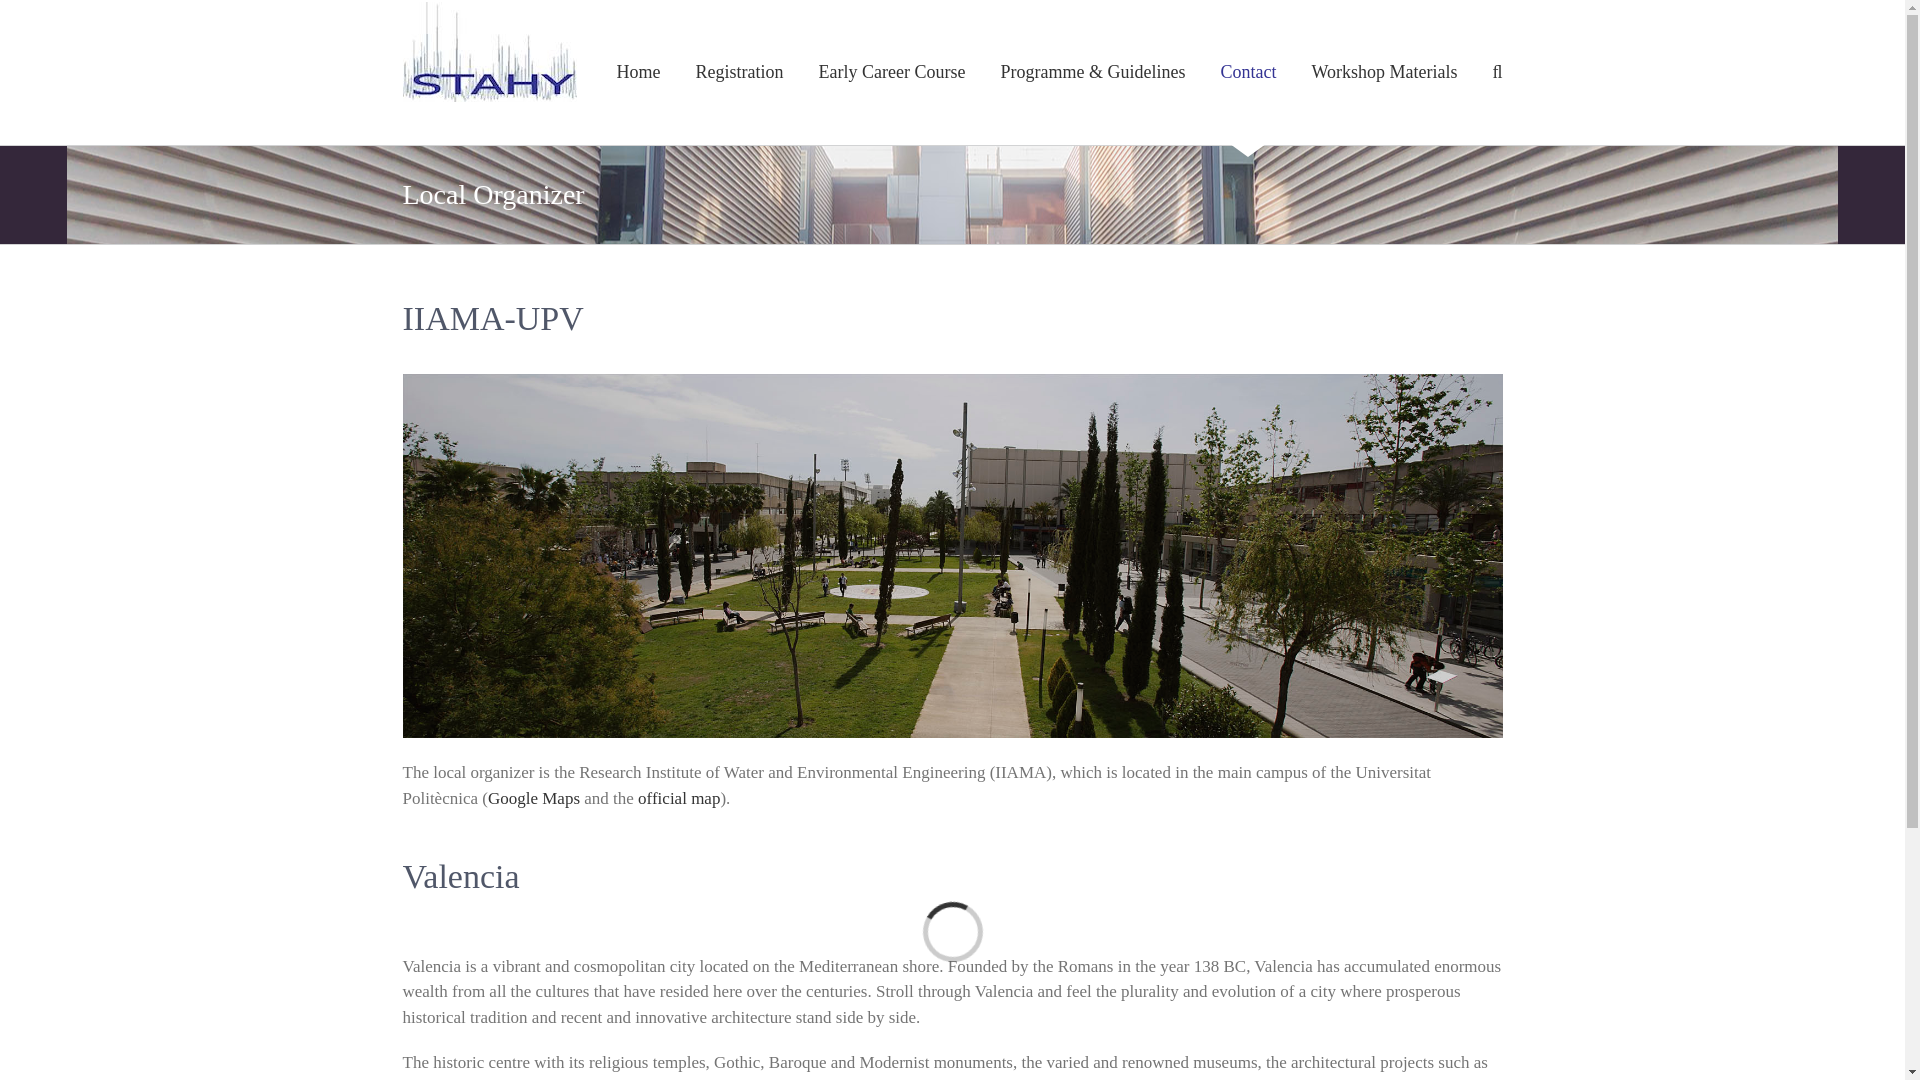 This screenshot has height=1080, width=1920. What do you see at coordinates (1384, 72) in the screenshot?
I see `Workshop Materials` at bounding box center [1384, 72].